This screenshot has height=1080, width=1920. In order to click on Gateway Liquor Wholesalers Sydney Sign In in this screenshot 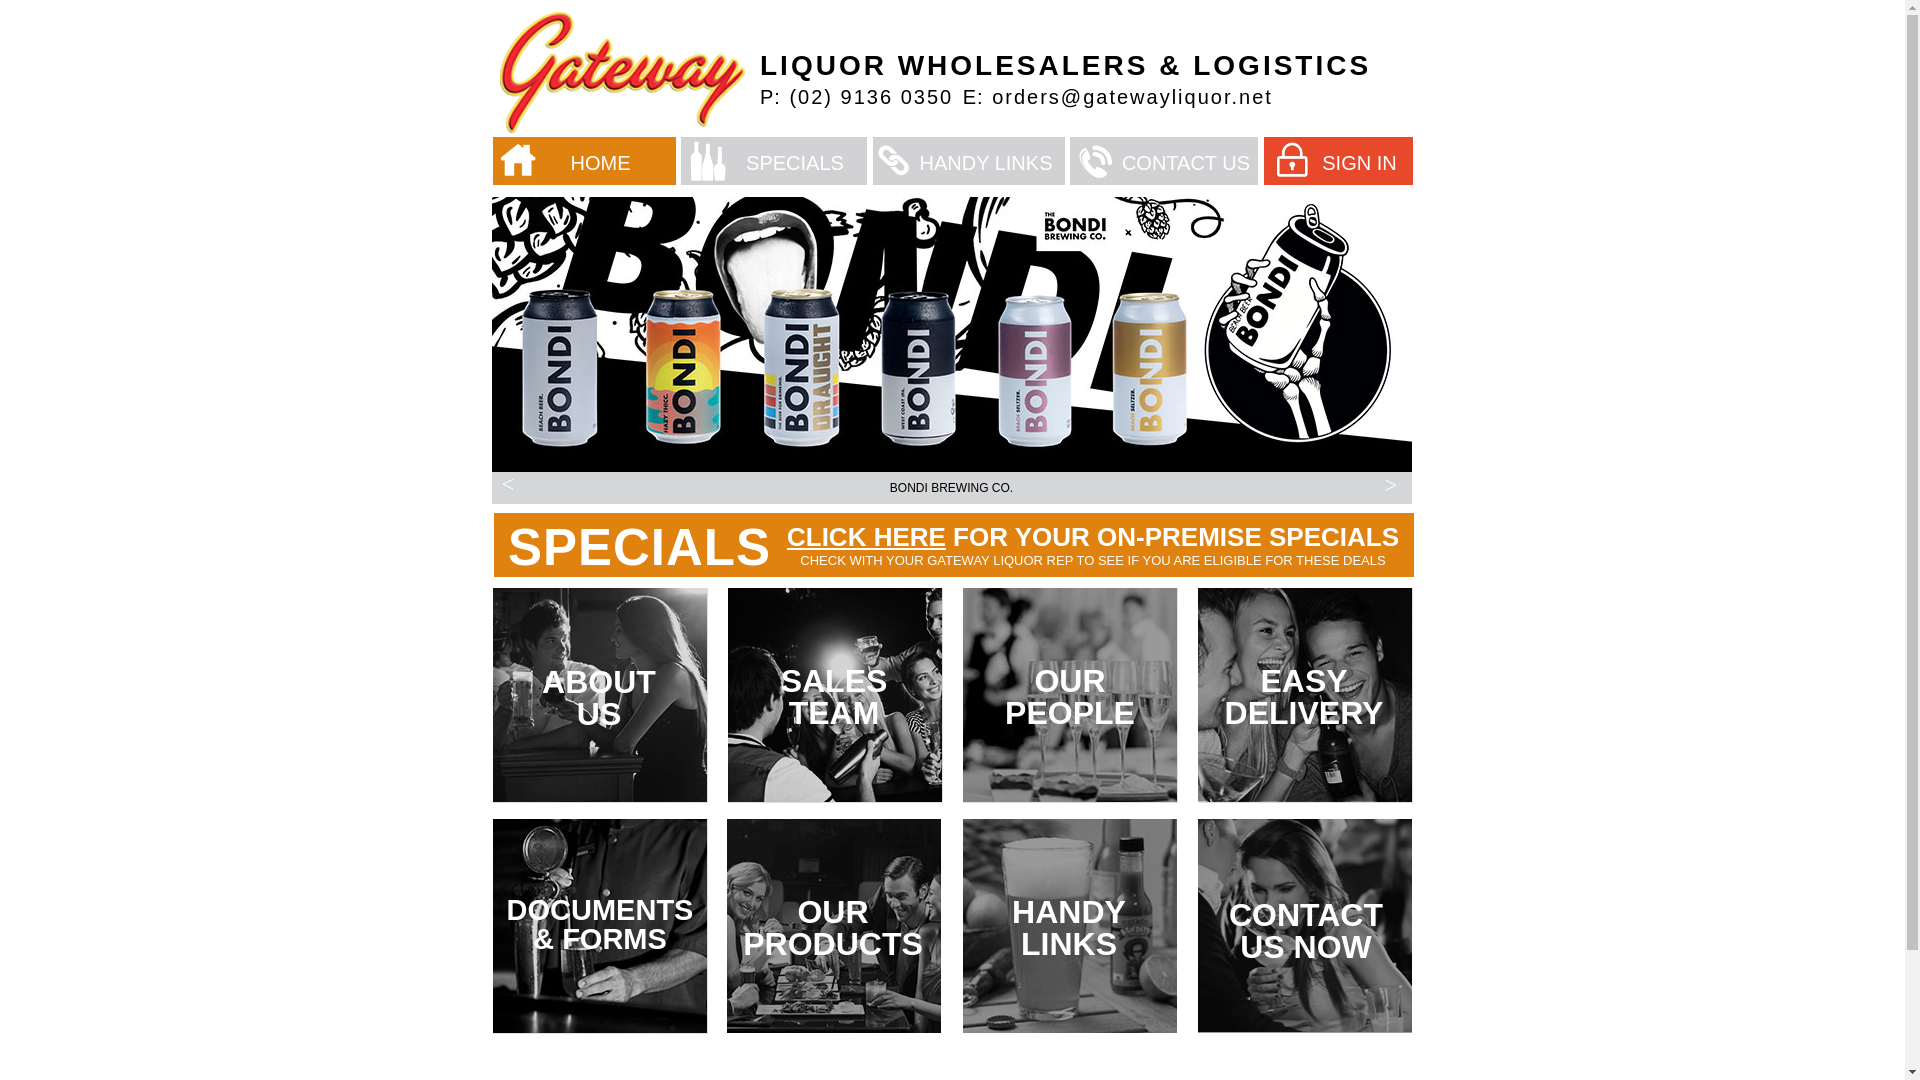, I will do `click(1291, 160)`.